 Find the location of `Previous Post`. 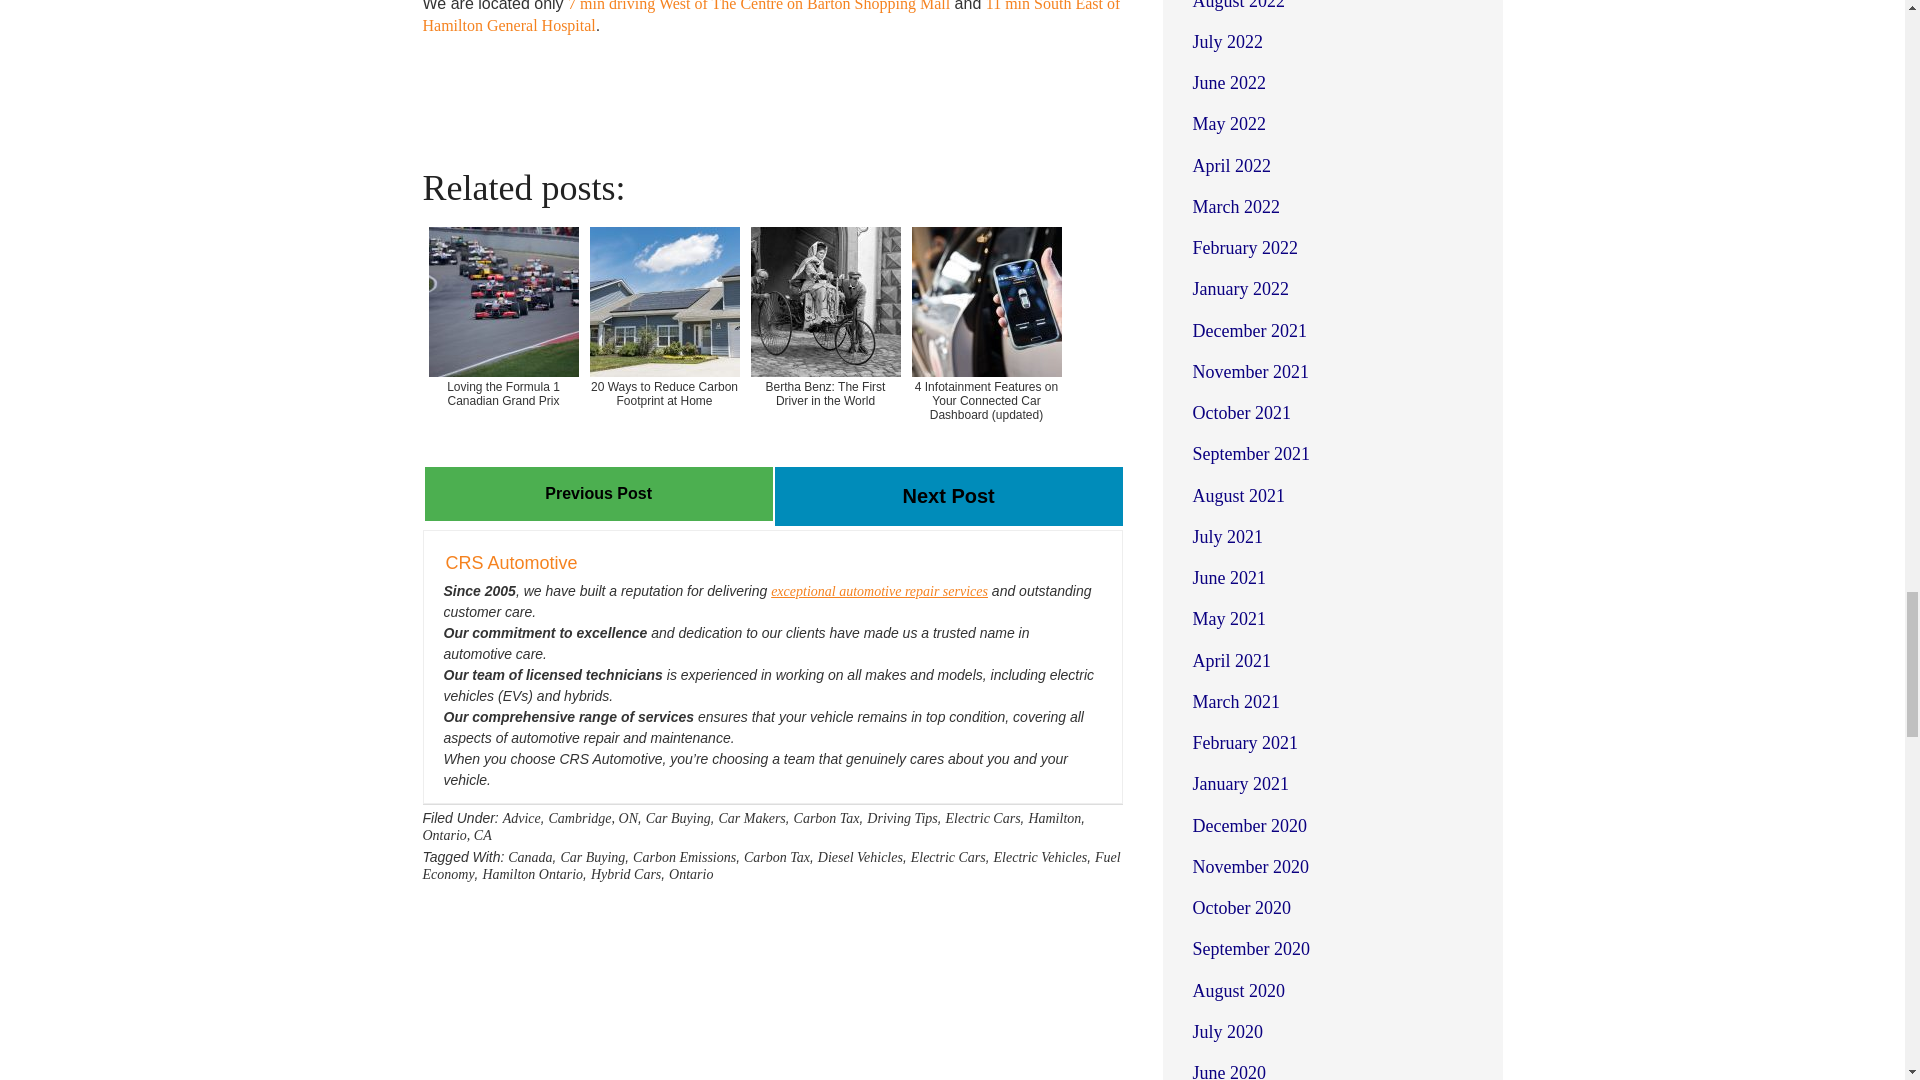

Previous Post is located at coordinates (598, 493).